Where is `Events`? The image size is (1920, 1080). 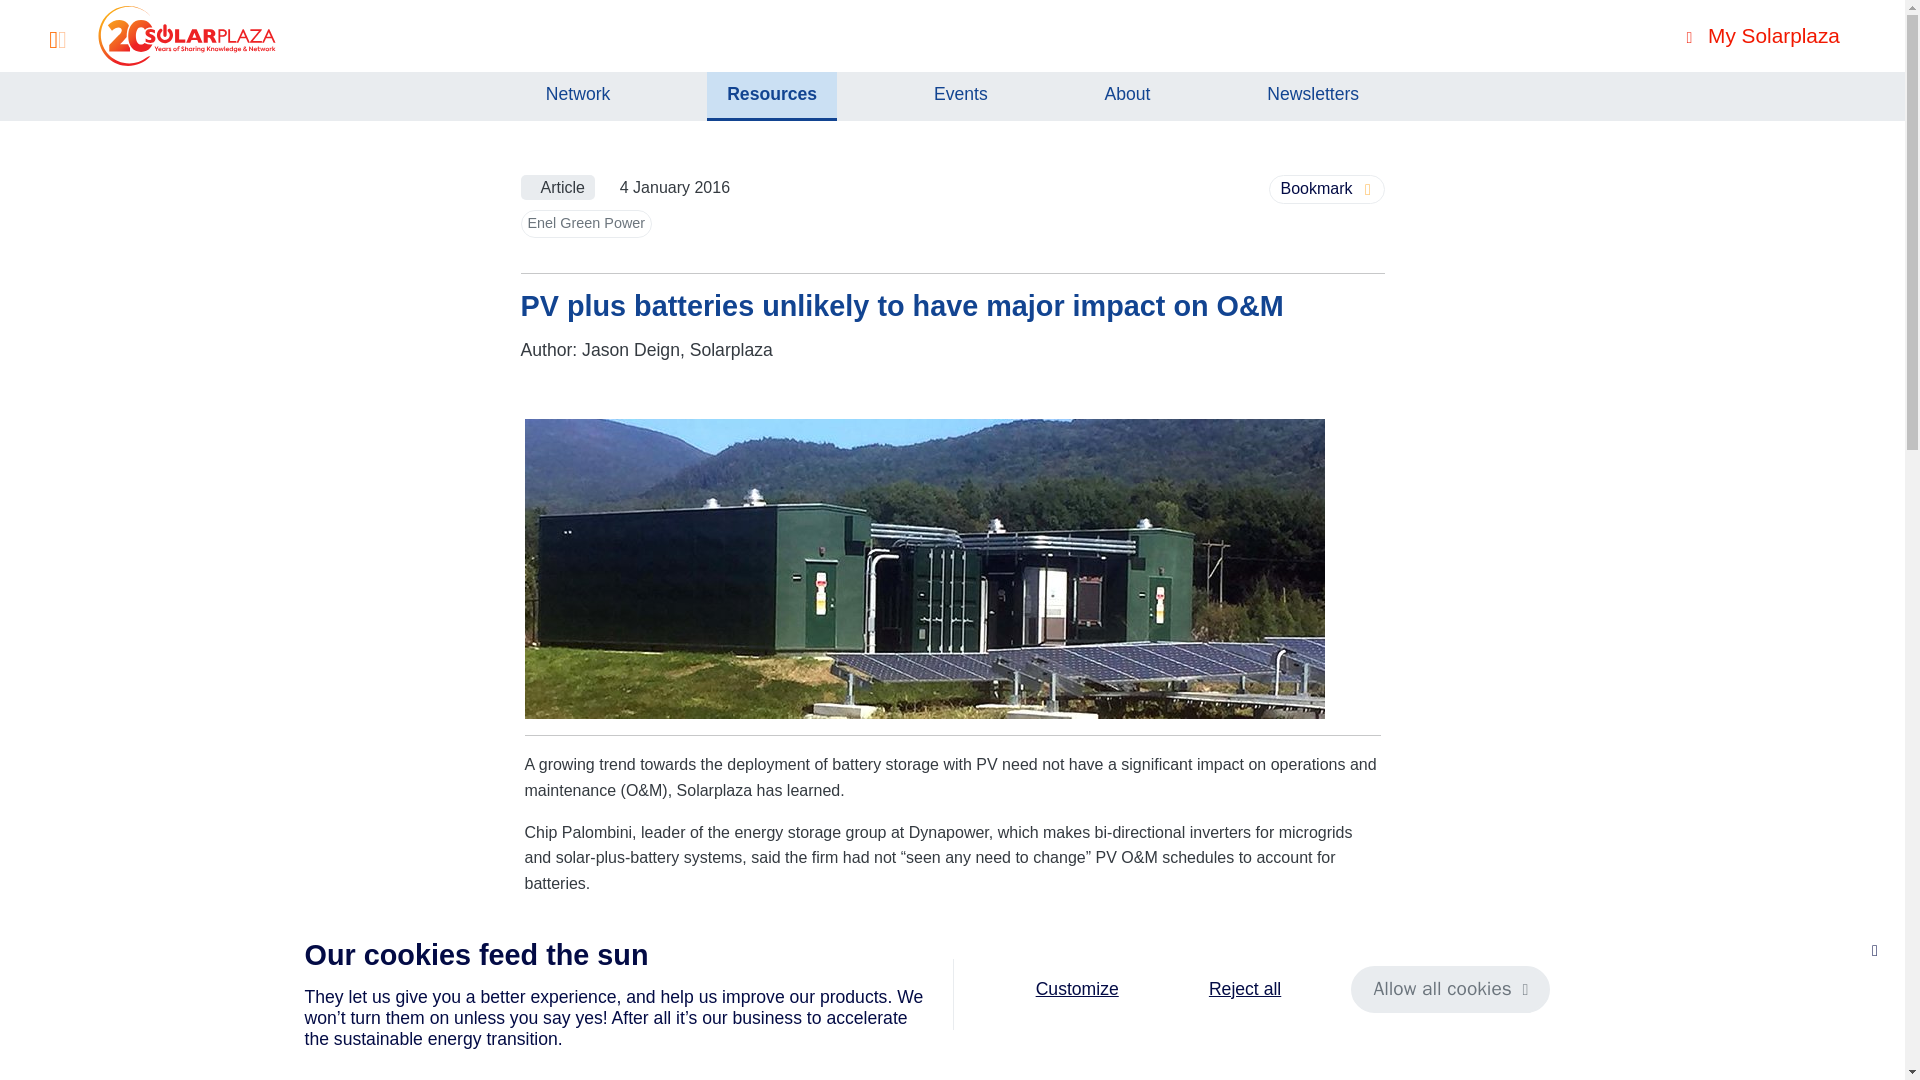 Events is located at coordinates (960, 96).